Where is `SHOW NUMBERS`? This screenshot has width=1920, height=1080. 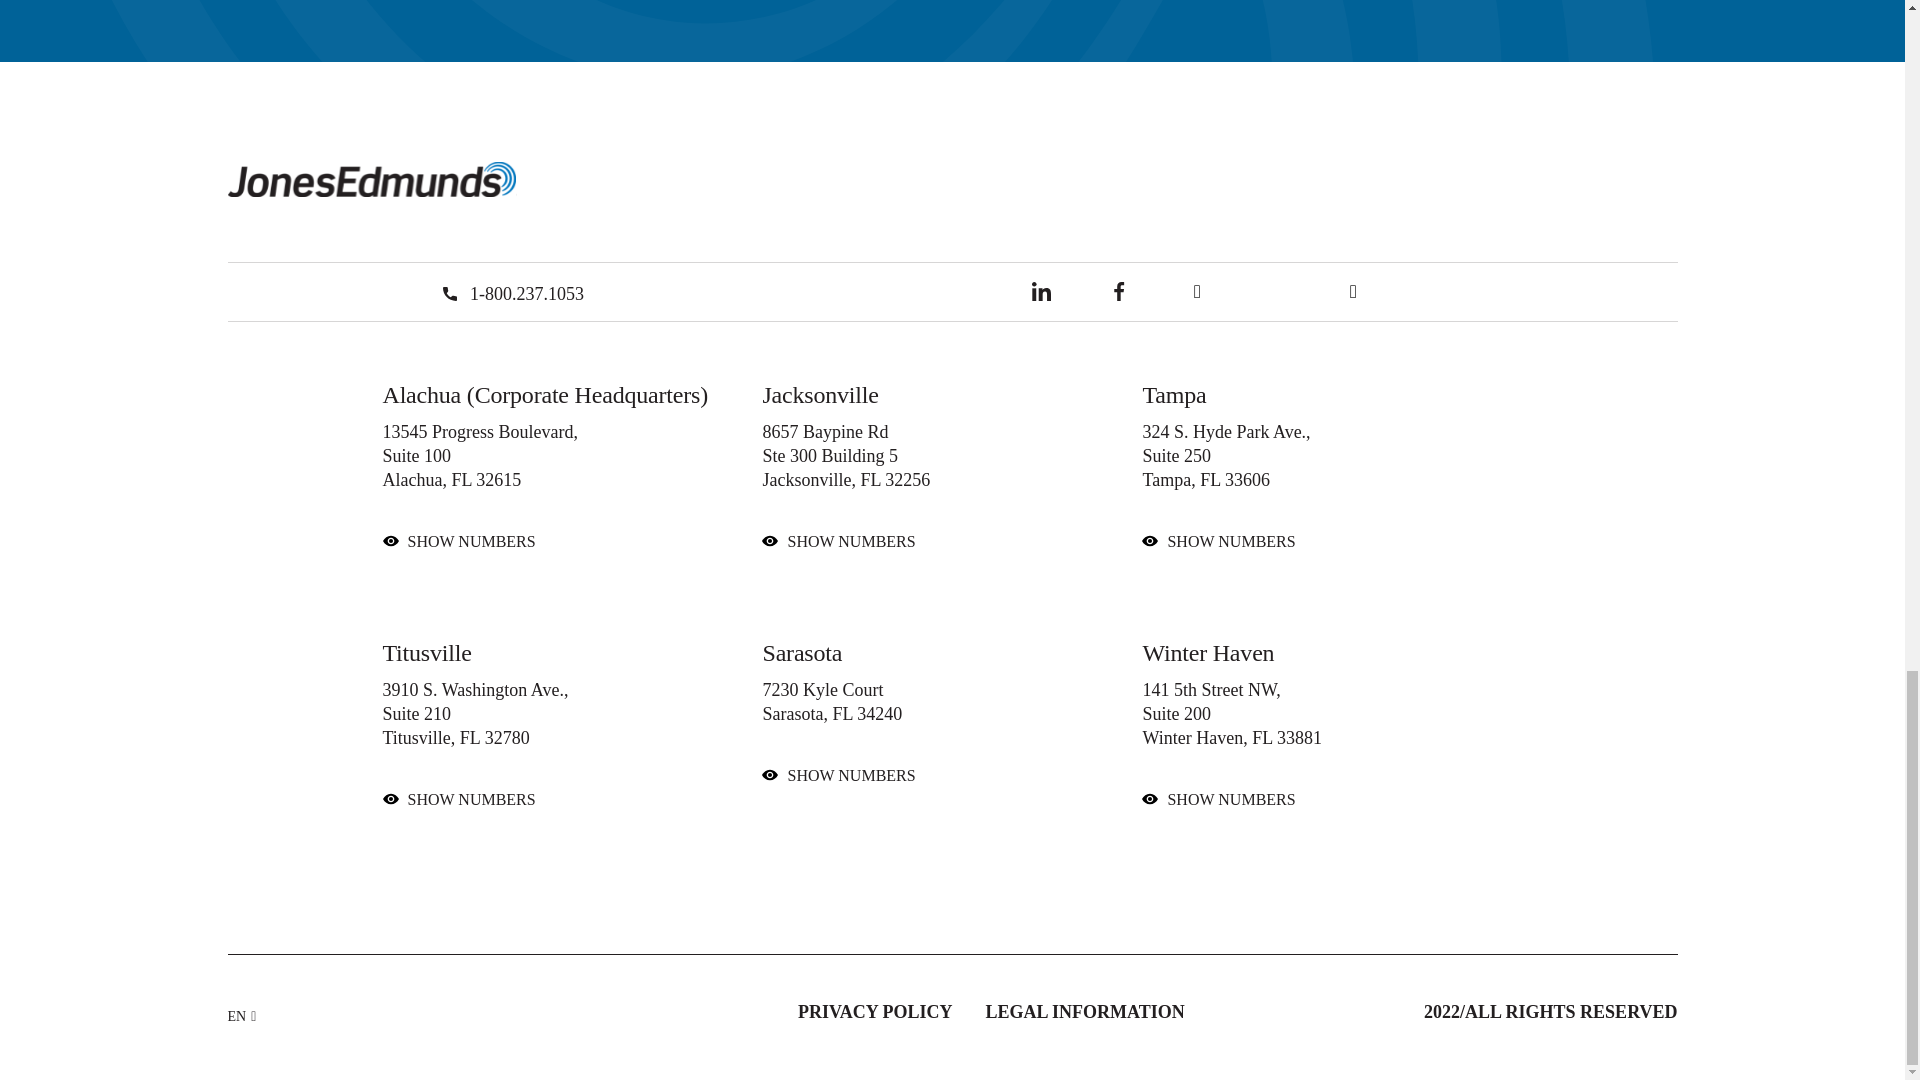 SHOW NUMBERS is located at coordinates (471, 798).